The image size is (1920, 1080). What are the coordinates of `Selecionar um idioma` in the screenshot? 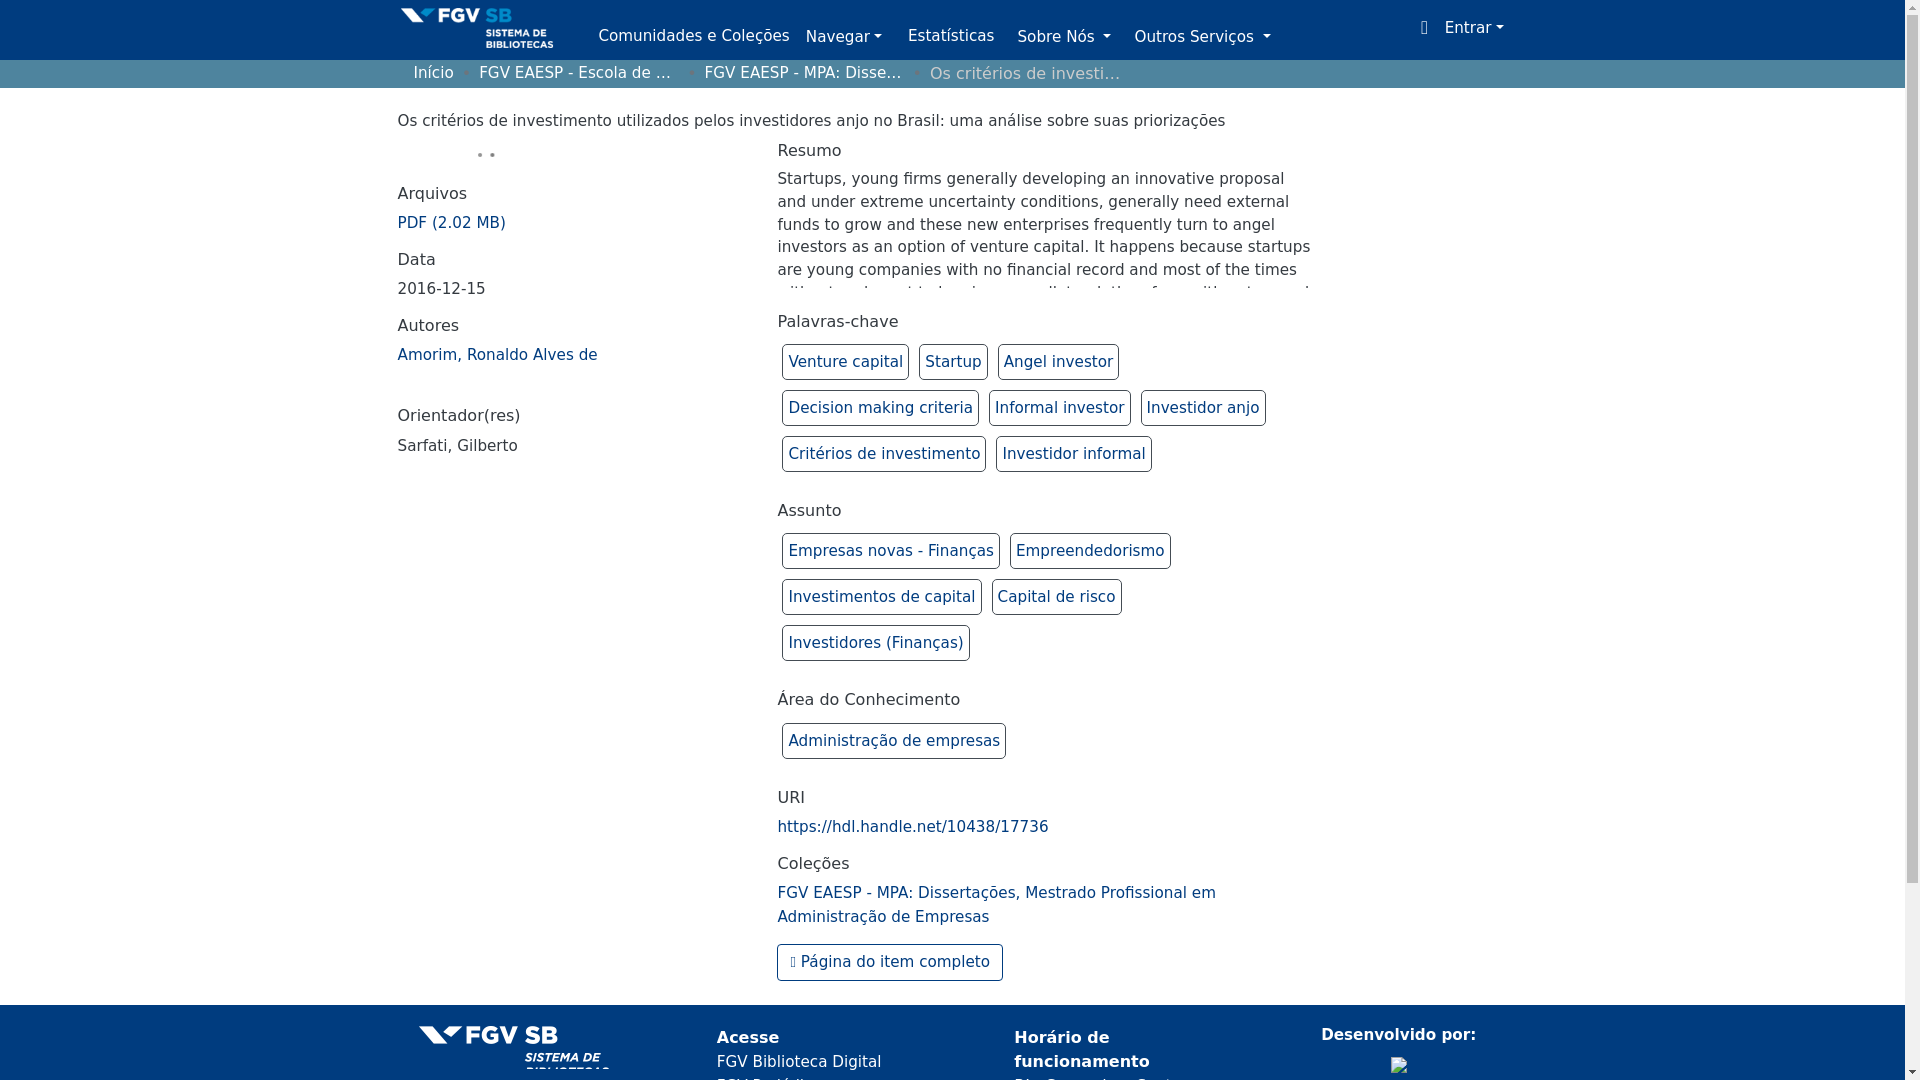 It's located at (1425, 28).